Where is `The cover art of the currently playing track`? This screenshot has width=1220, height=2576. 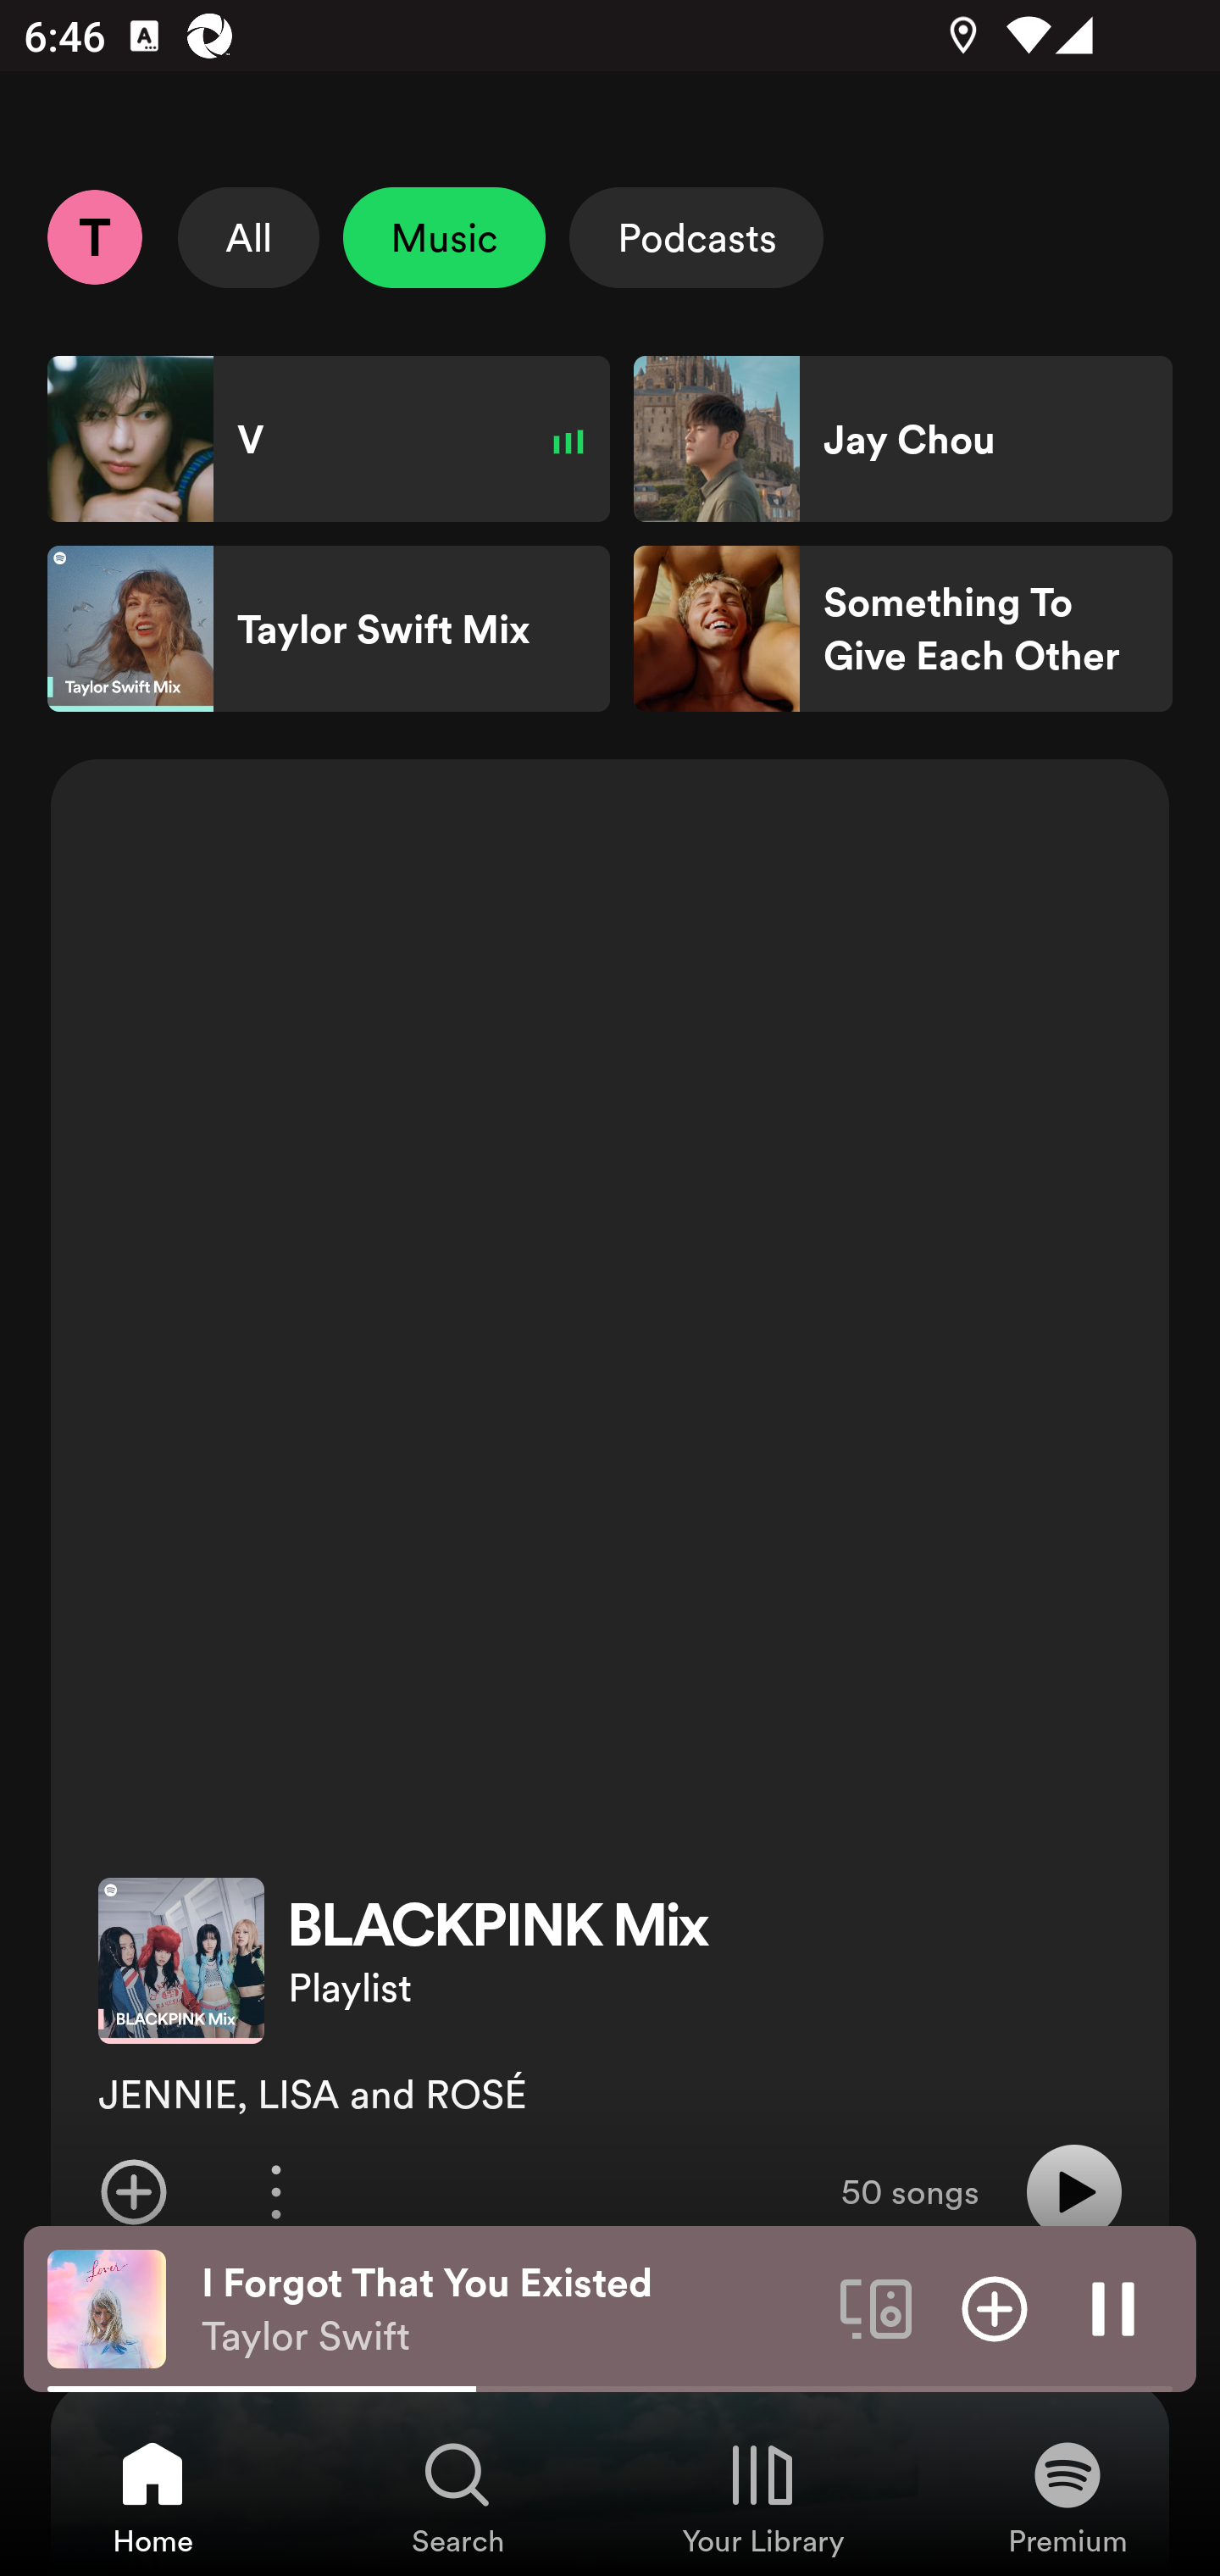
The cover art of the currently playing track is located at coordinates (107, 2307).